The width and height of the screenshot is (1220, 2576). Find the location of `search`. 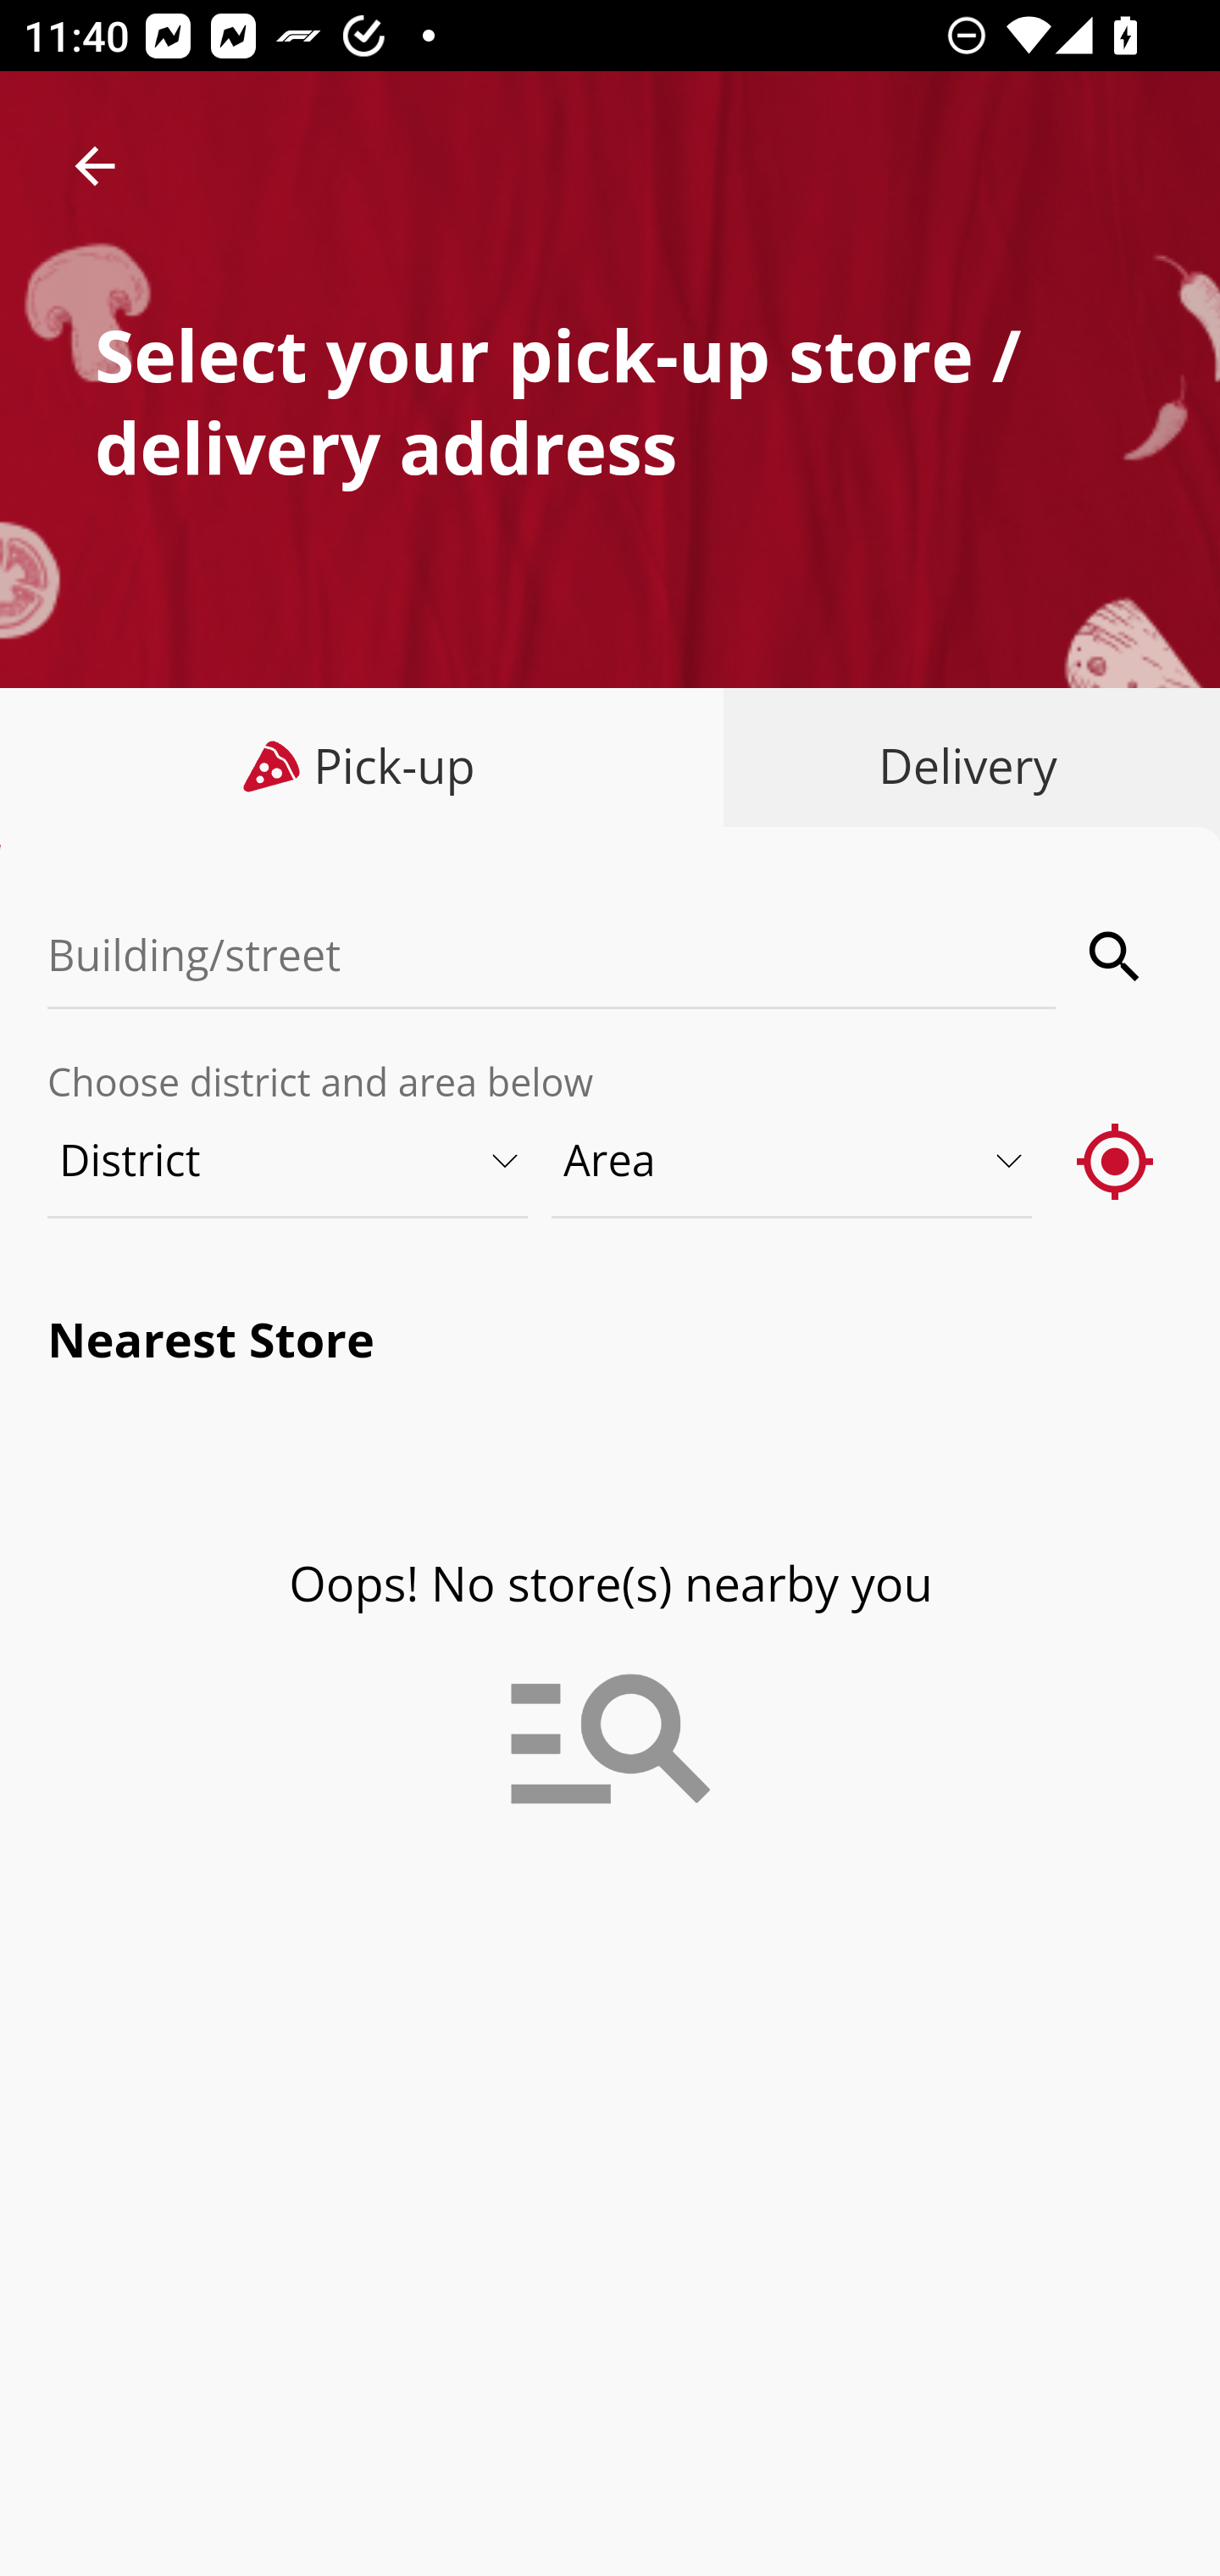

search is located at coordinates (1116, 956).